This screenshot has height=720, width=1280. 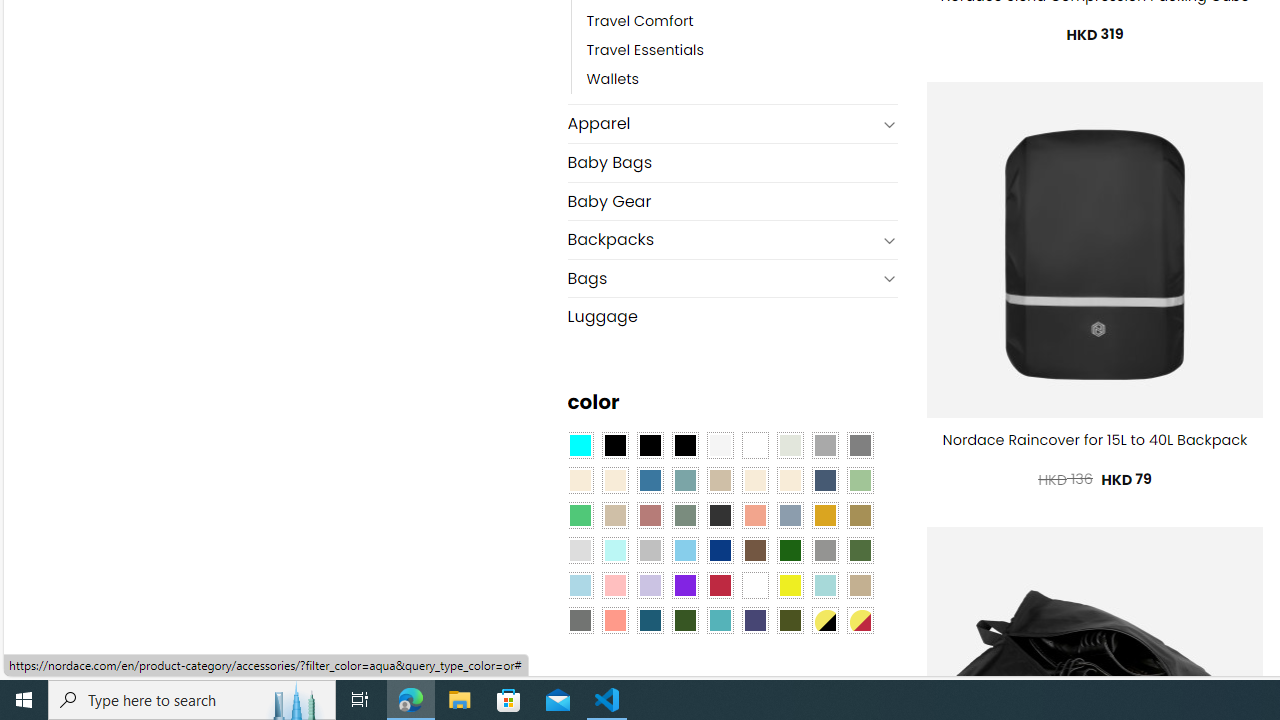 I want to click on Silver, so click(x=650, y=550).